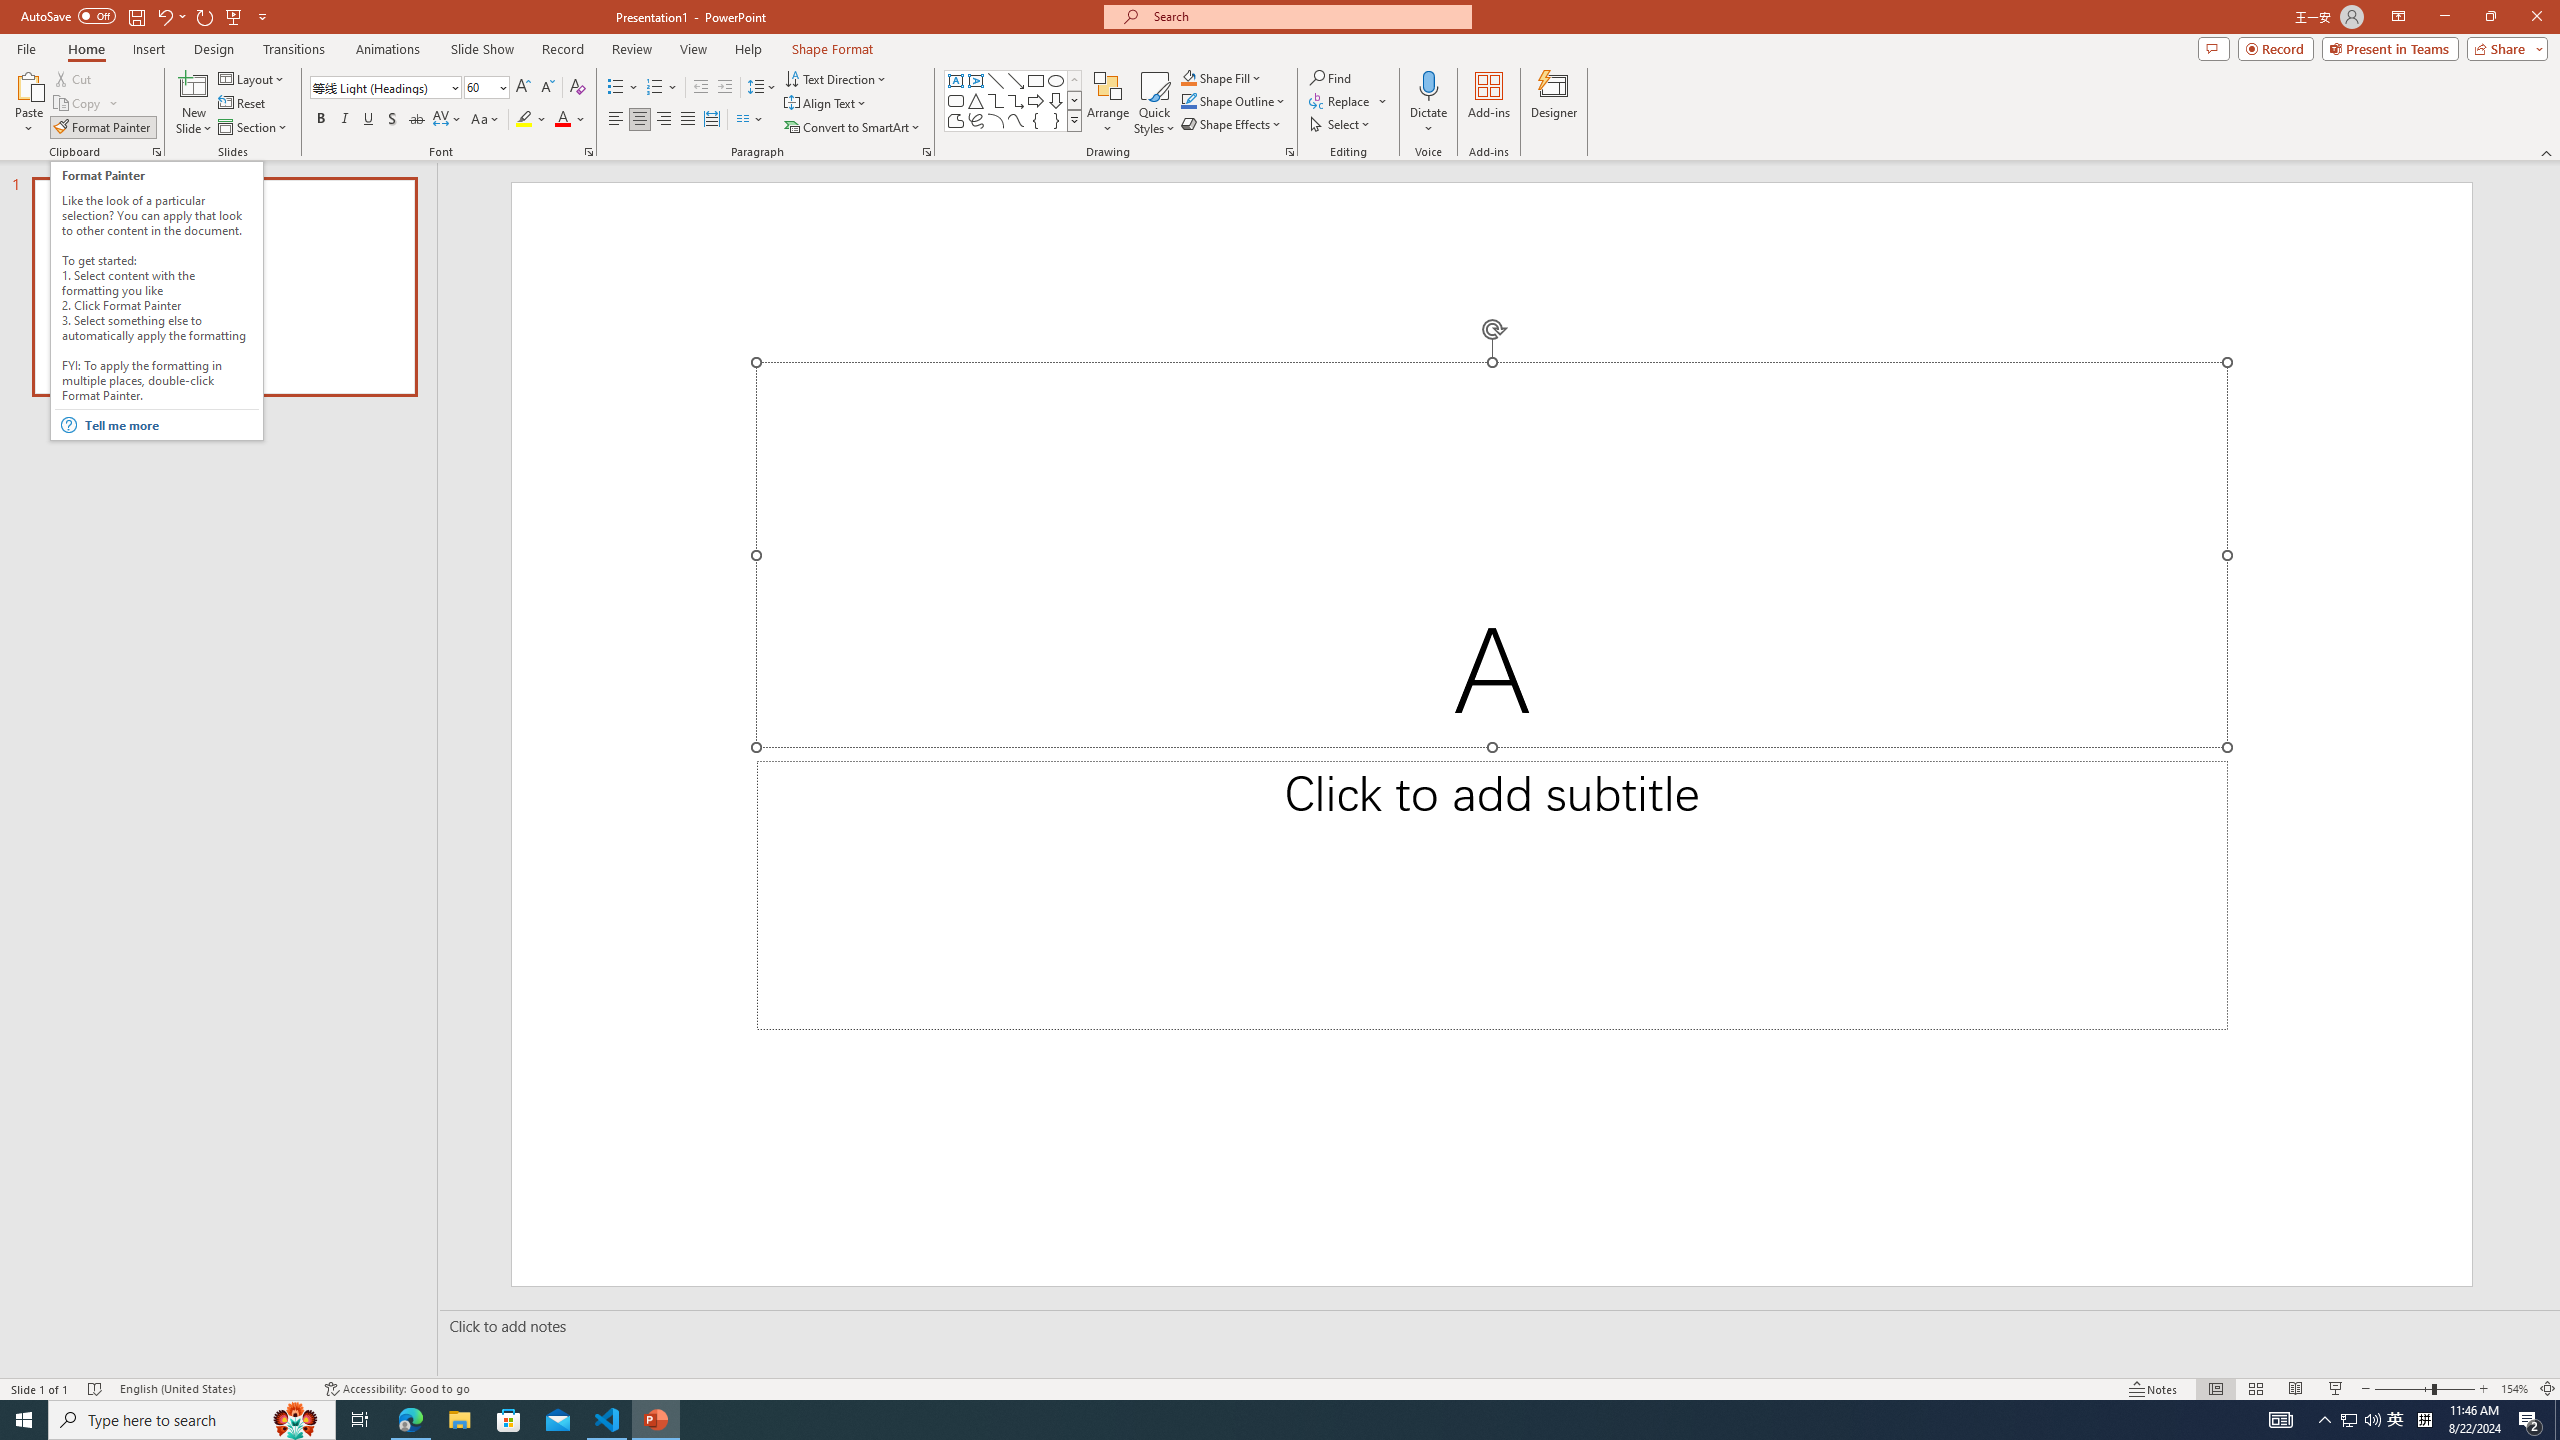 The width and height of the screenshot is (2560, 1440). What do you see at coordinates (170, 16) in the screenshot?
I see `Undo` at bounding box center [170, 16].